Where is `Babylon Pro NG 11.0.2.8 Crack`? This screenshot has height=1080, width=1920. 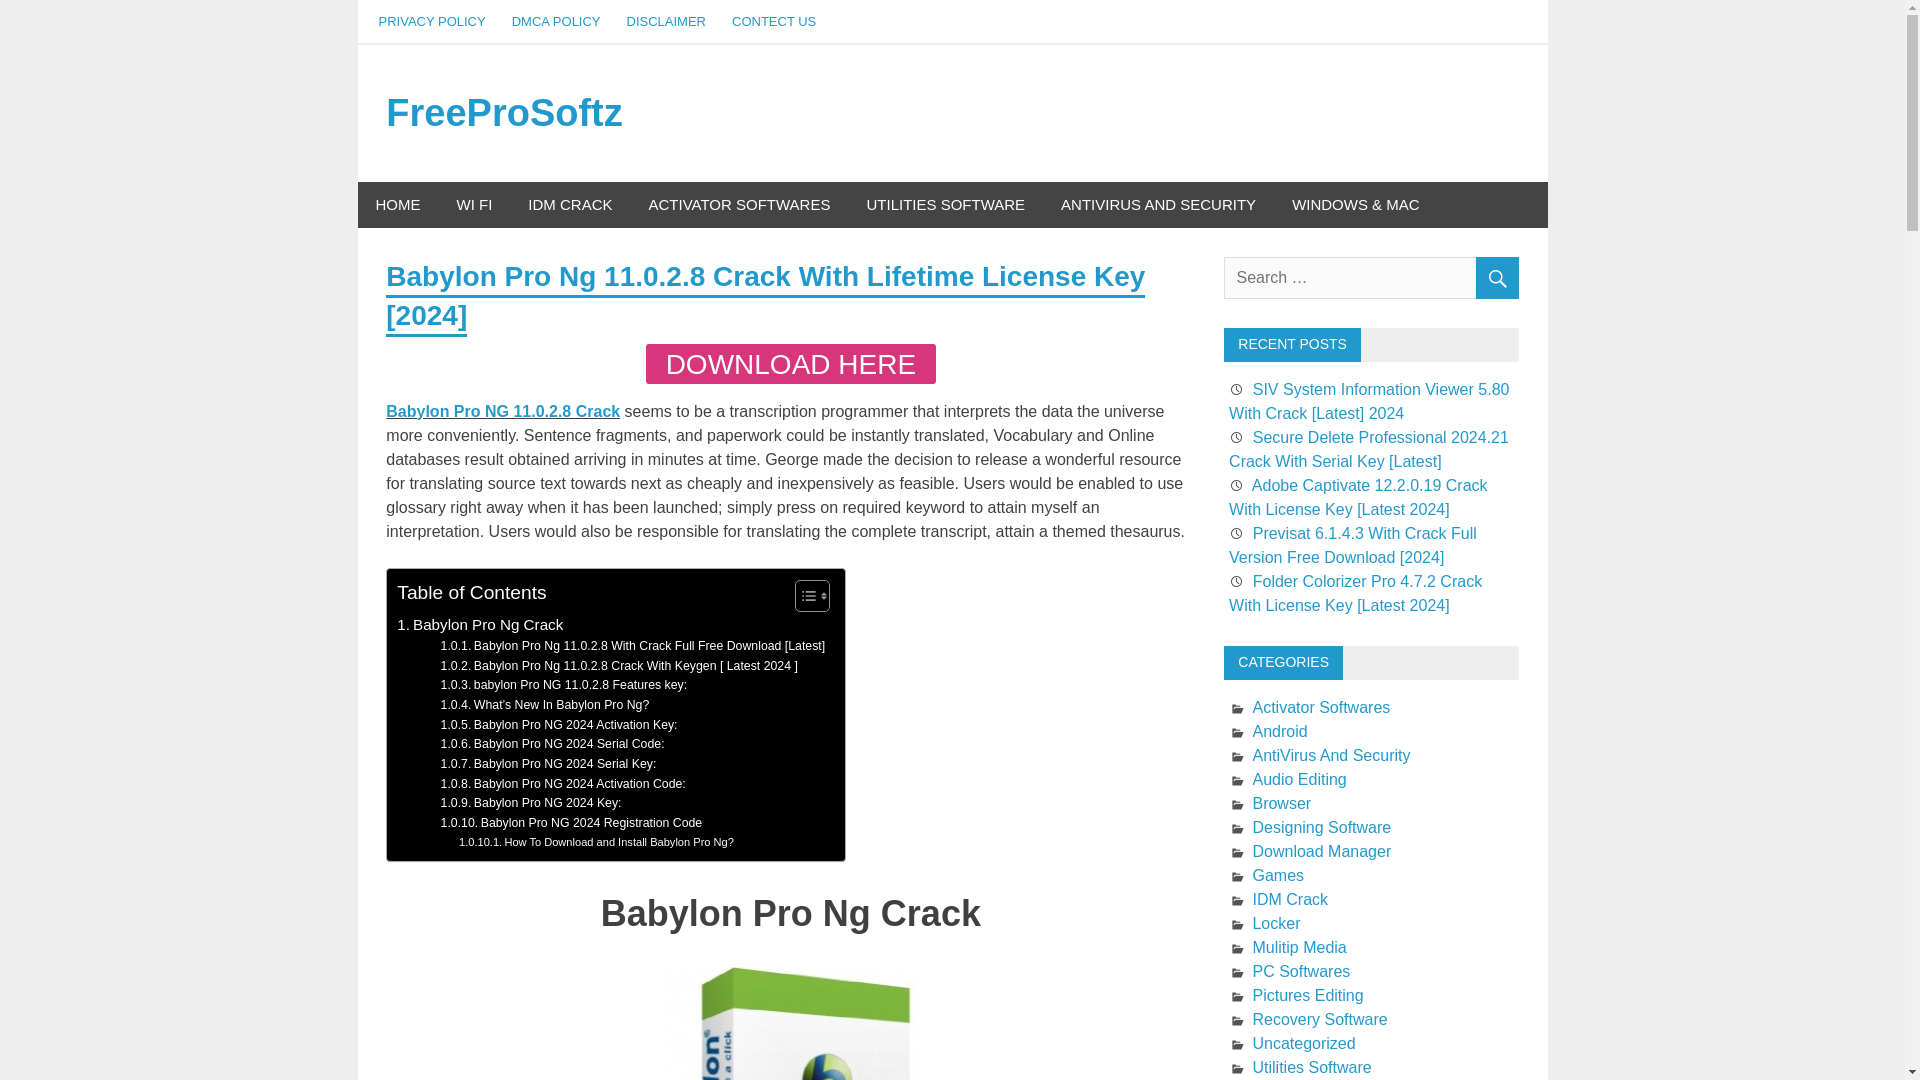
Babylon Pro NG 11.0.2.8 Crack is located at coordinates (502, 411).